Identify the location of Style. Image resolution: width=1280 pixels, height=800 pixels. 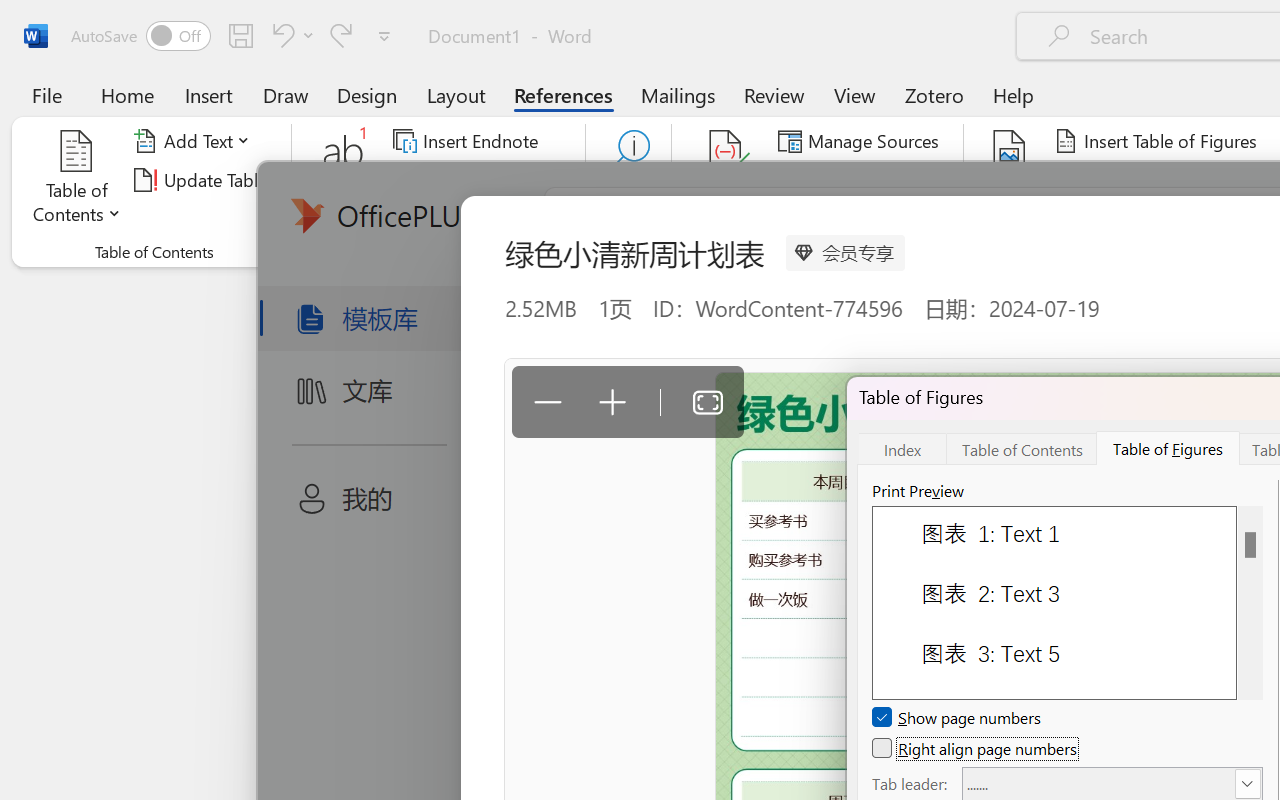
(902, 180).